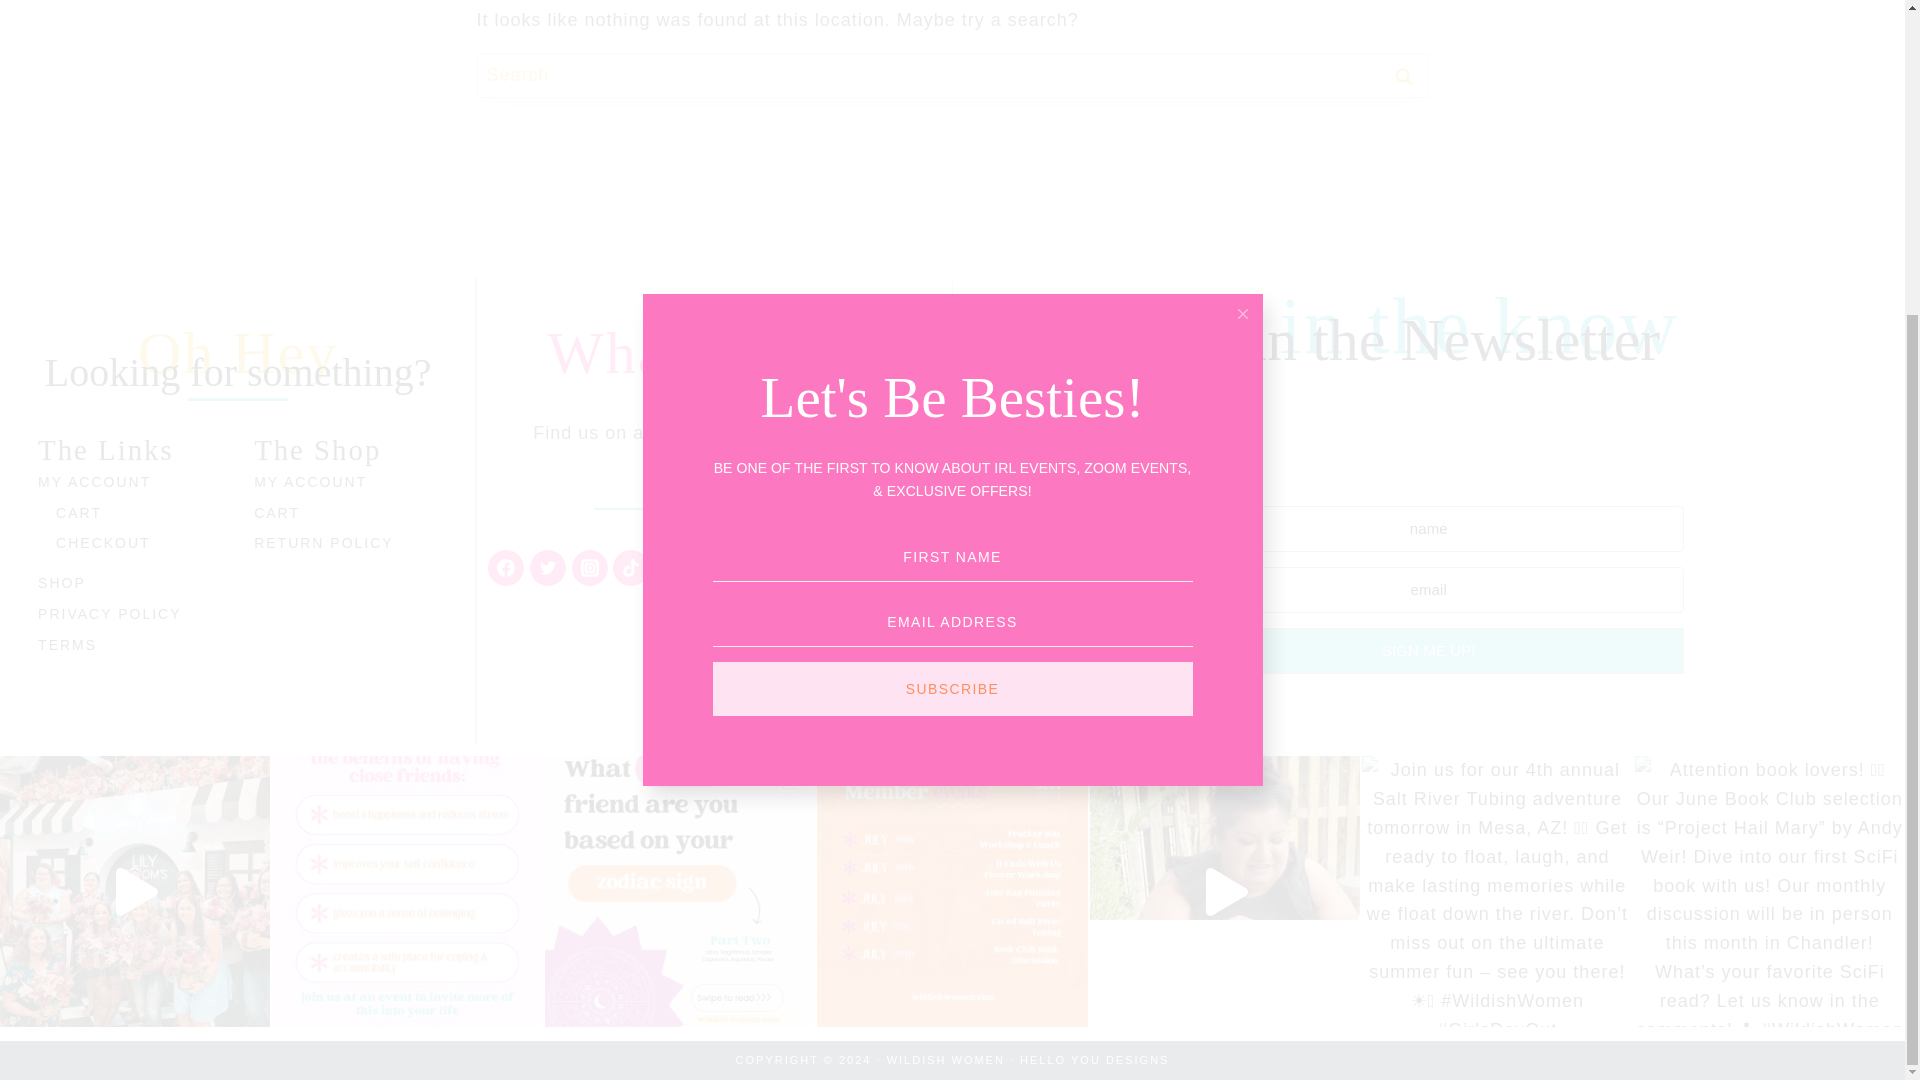  I want to click on SUBSCRIBE, so click(952, 258).